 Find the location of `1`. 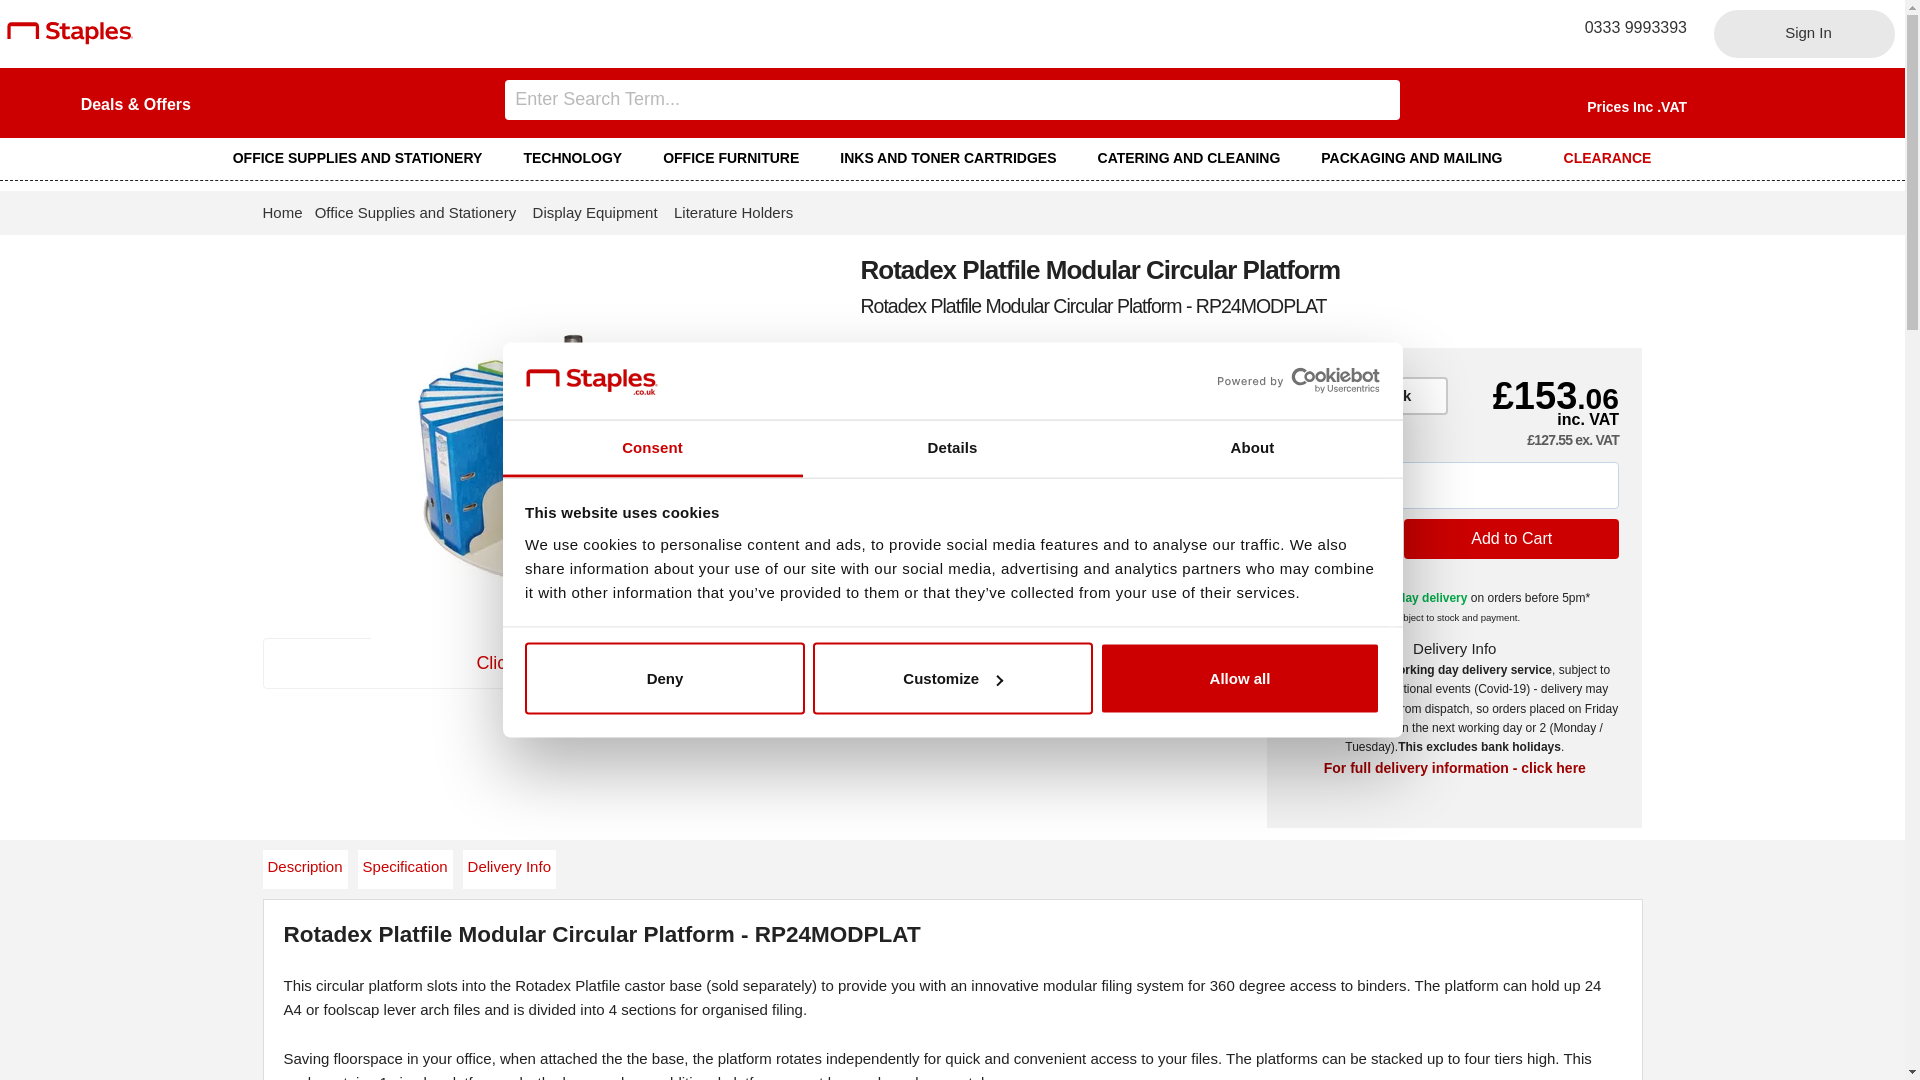

1 is located at coordinates (1341, 538).